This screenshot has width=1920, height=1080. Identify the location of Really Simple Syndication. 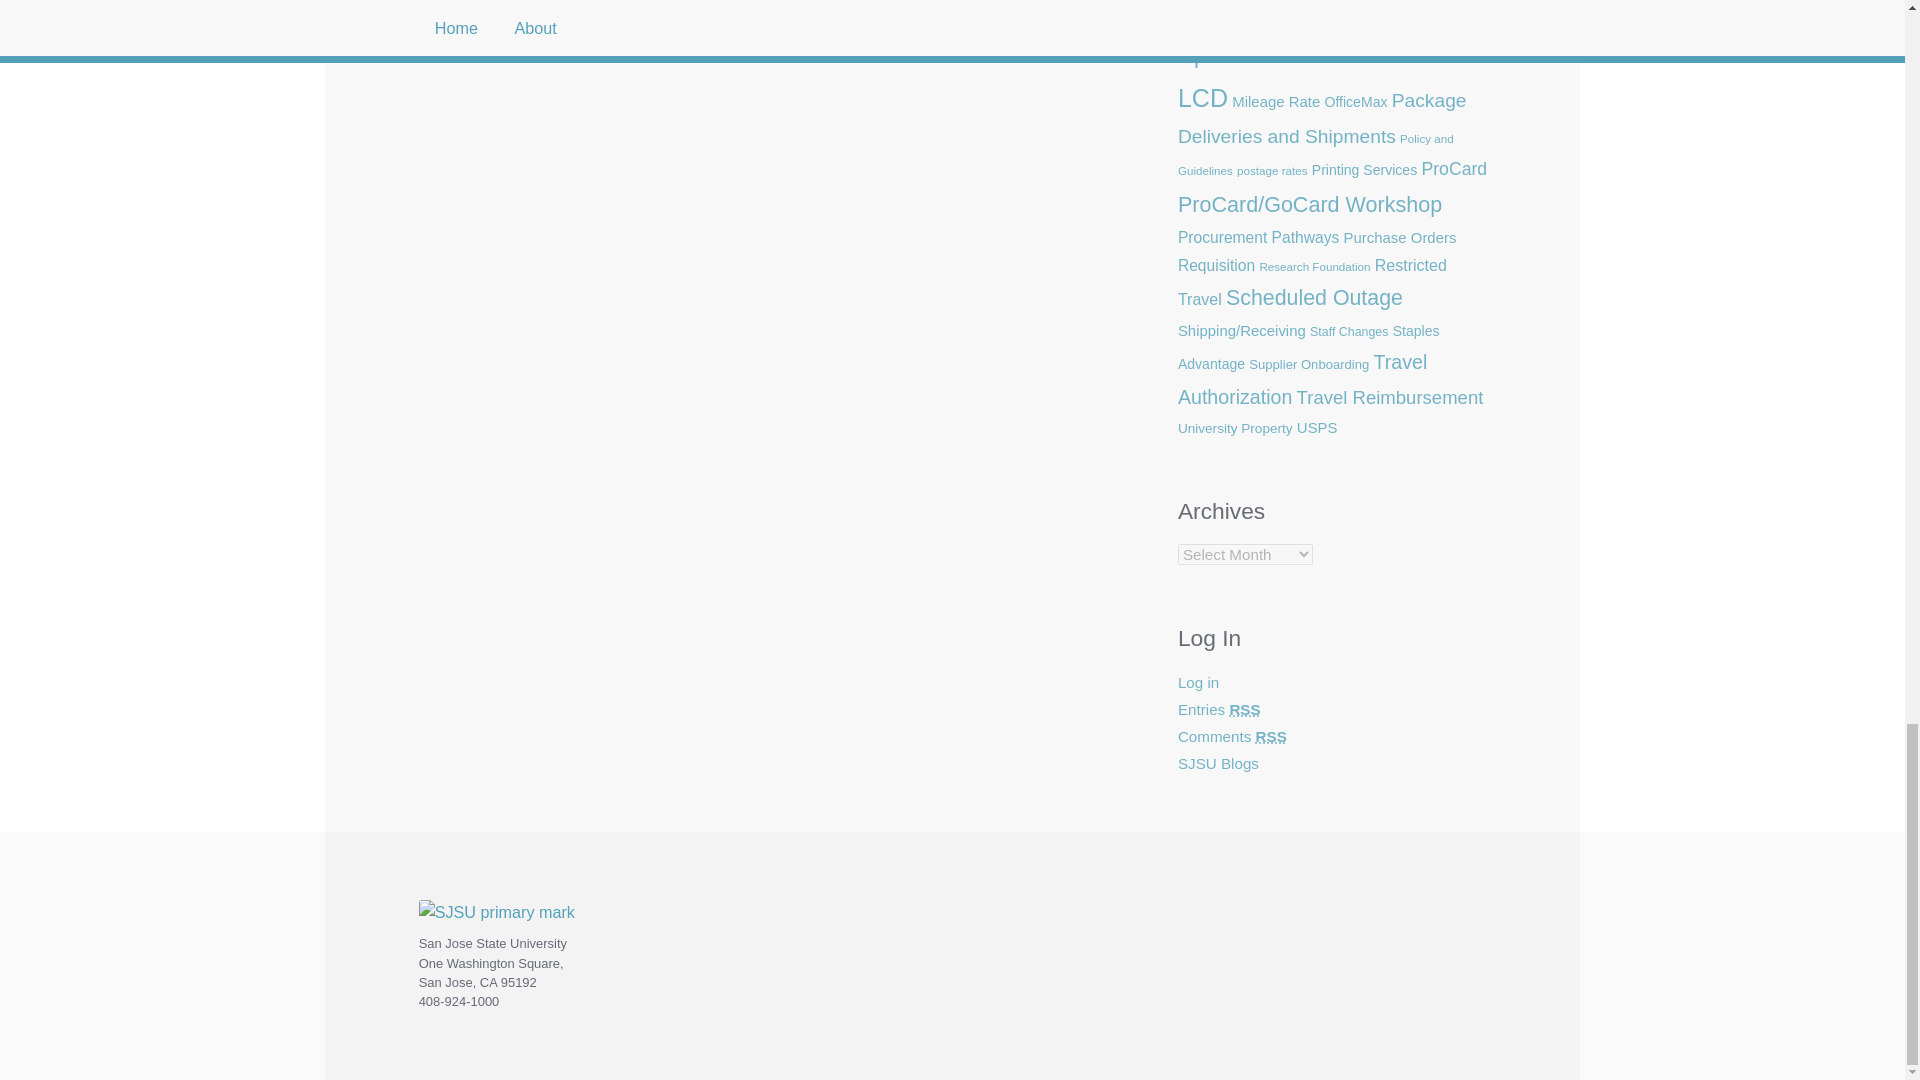
(1270, 736).